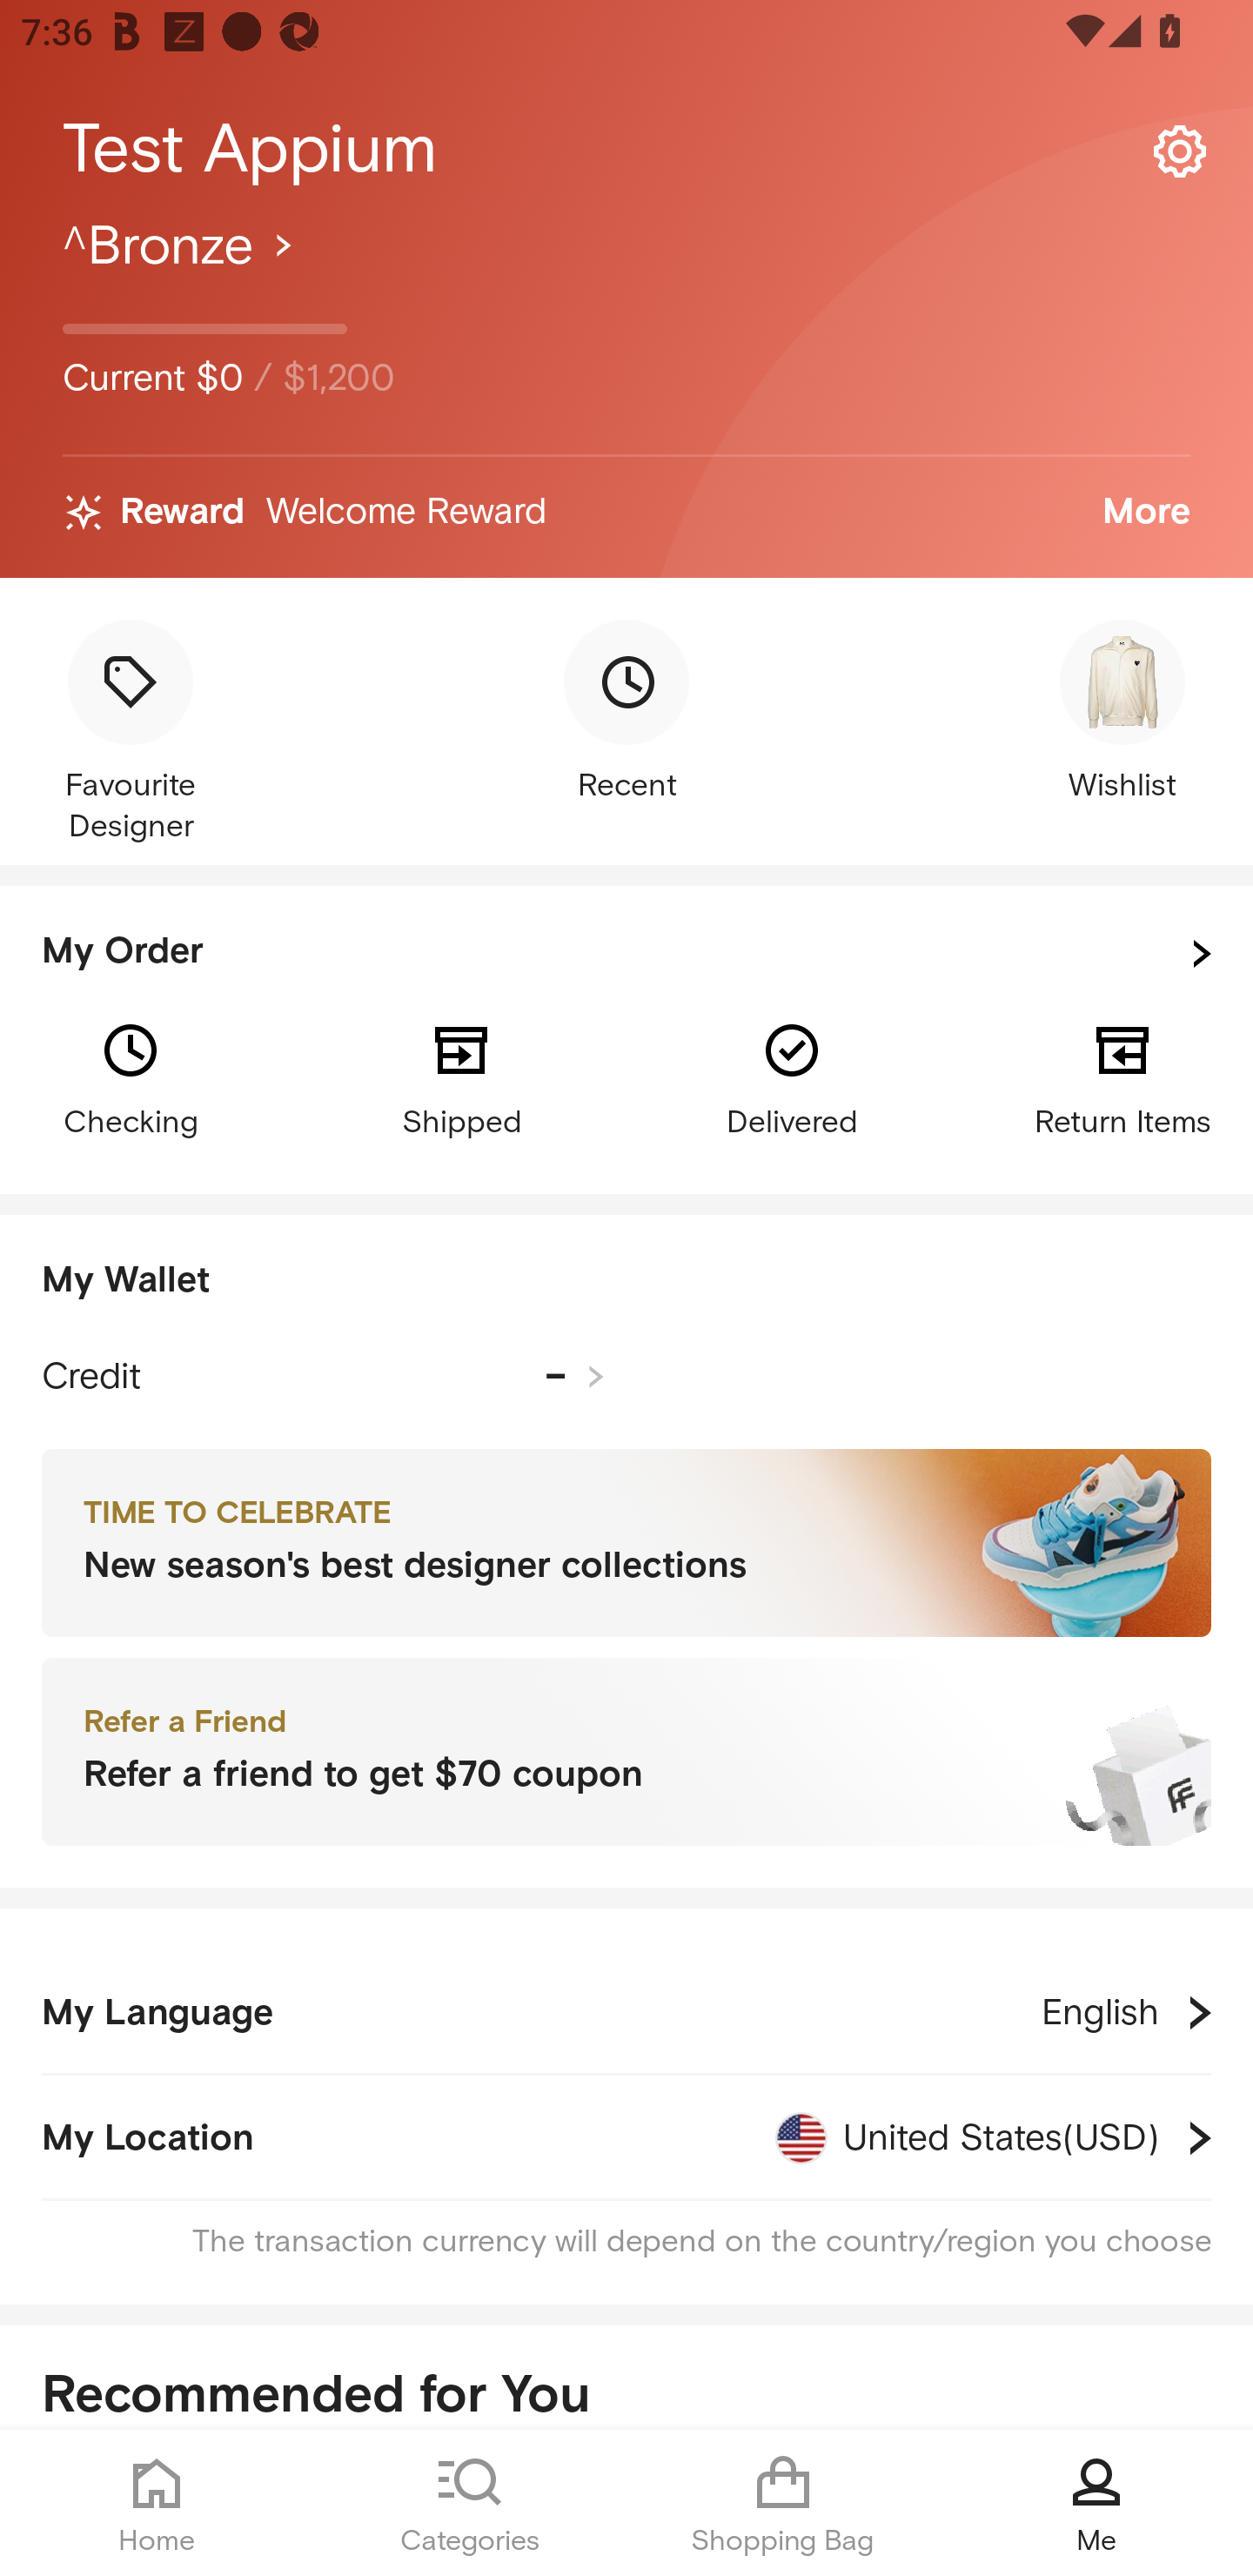 This screenshot has height=2576, width=1253. Describe the element at coordinates (157, 2503) in the screenshot. I see `Home` at that location.